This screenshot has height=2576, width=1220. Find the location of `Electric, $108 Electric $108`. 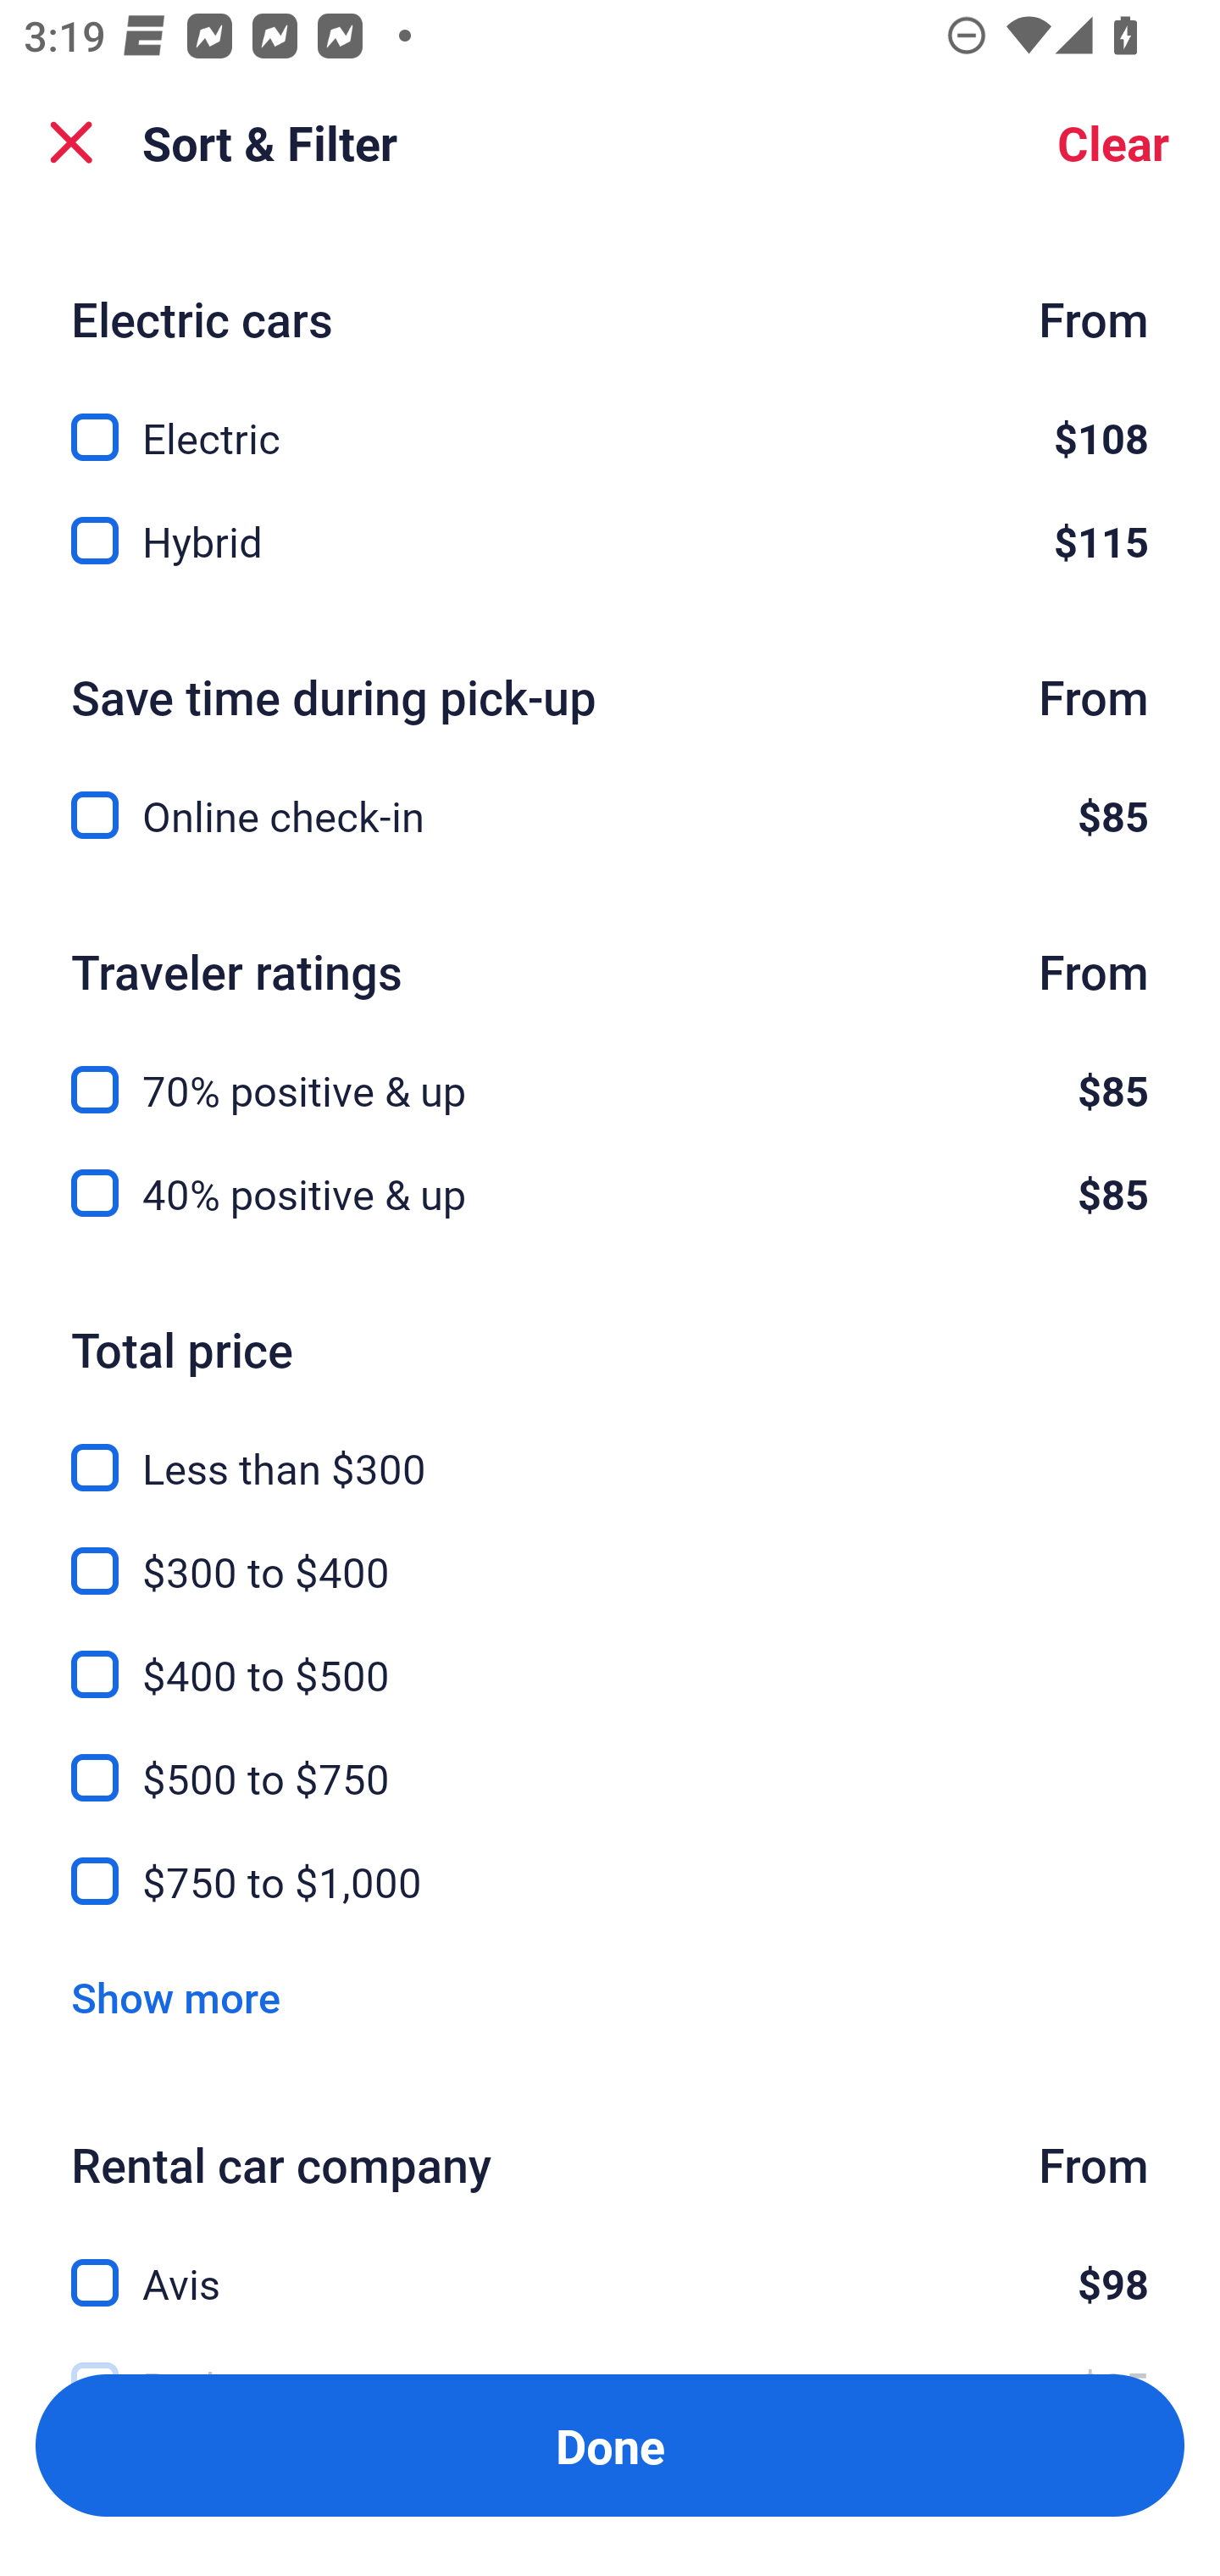

Electric, $108 Electric $108 is located at coordinates (610, 419).